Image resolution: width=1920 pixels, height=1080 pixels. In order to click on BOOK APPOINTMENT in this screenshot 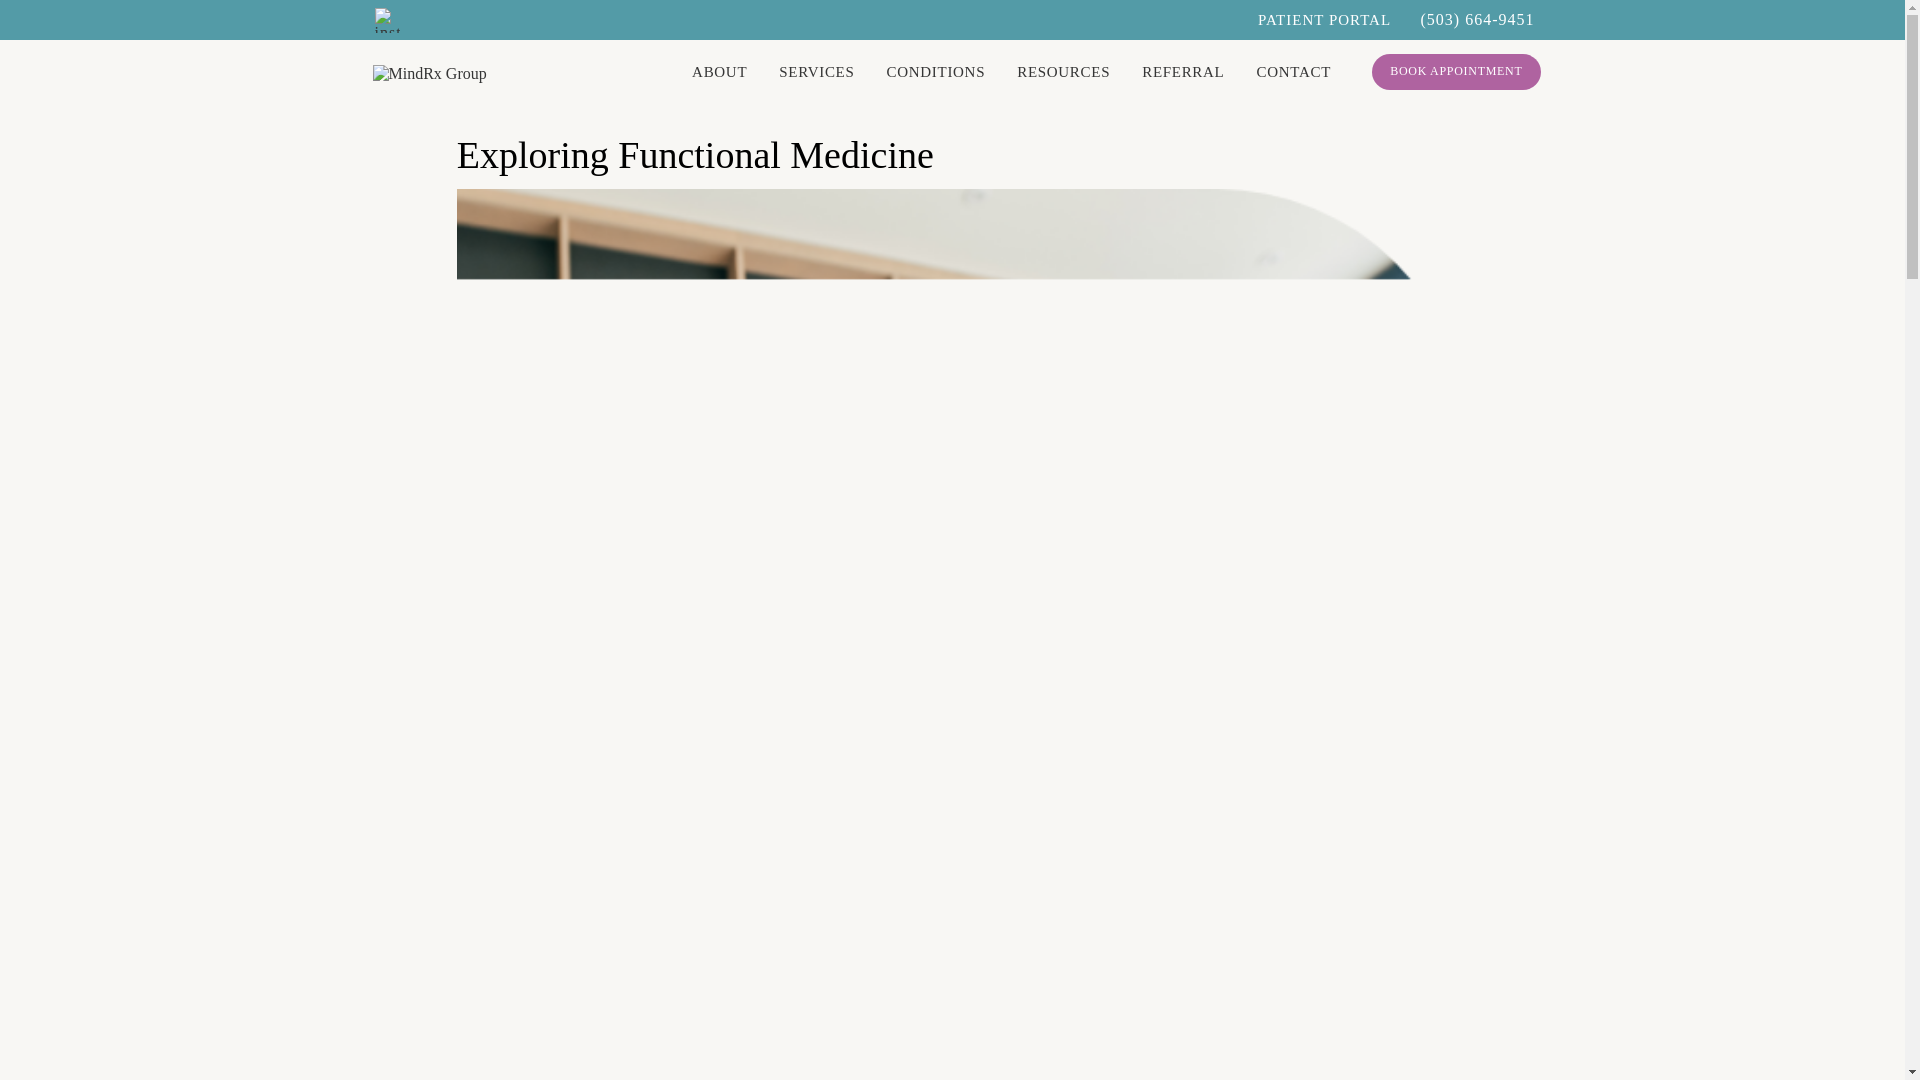, I will do `click(1456, 71)`.